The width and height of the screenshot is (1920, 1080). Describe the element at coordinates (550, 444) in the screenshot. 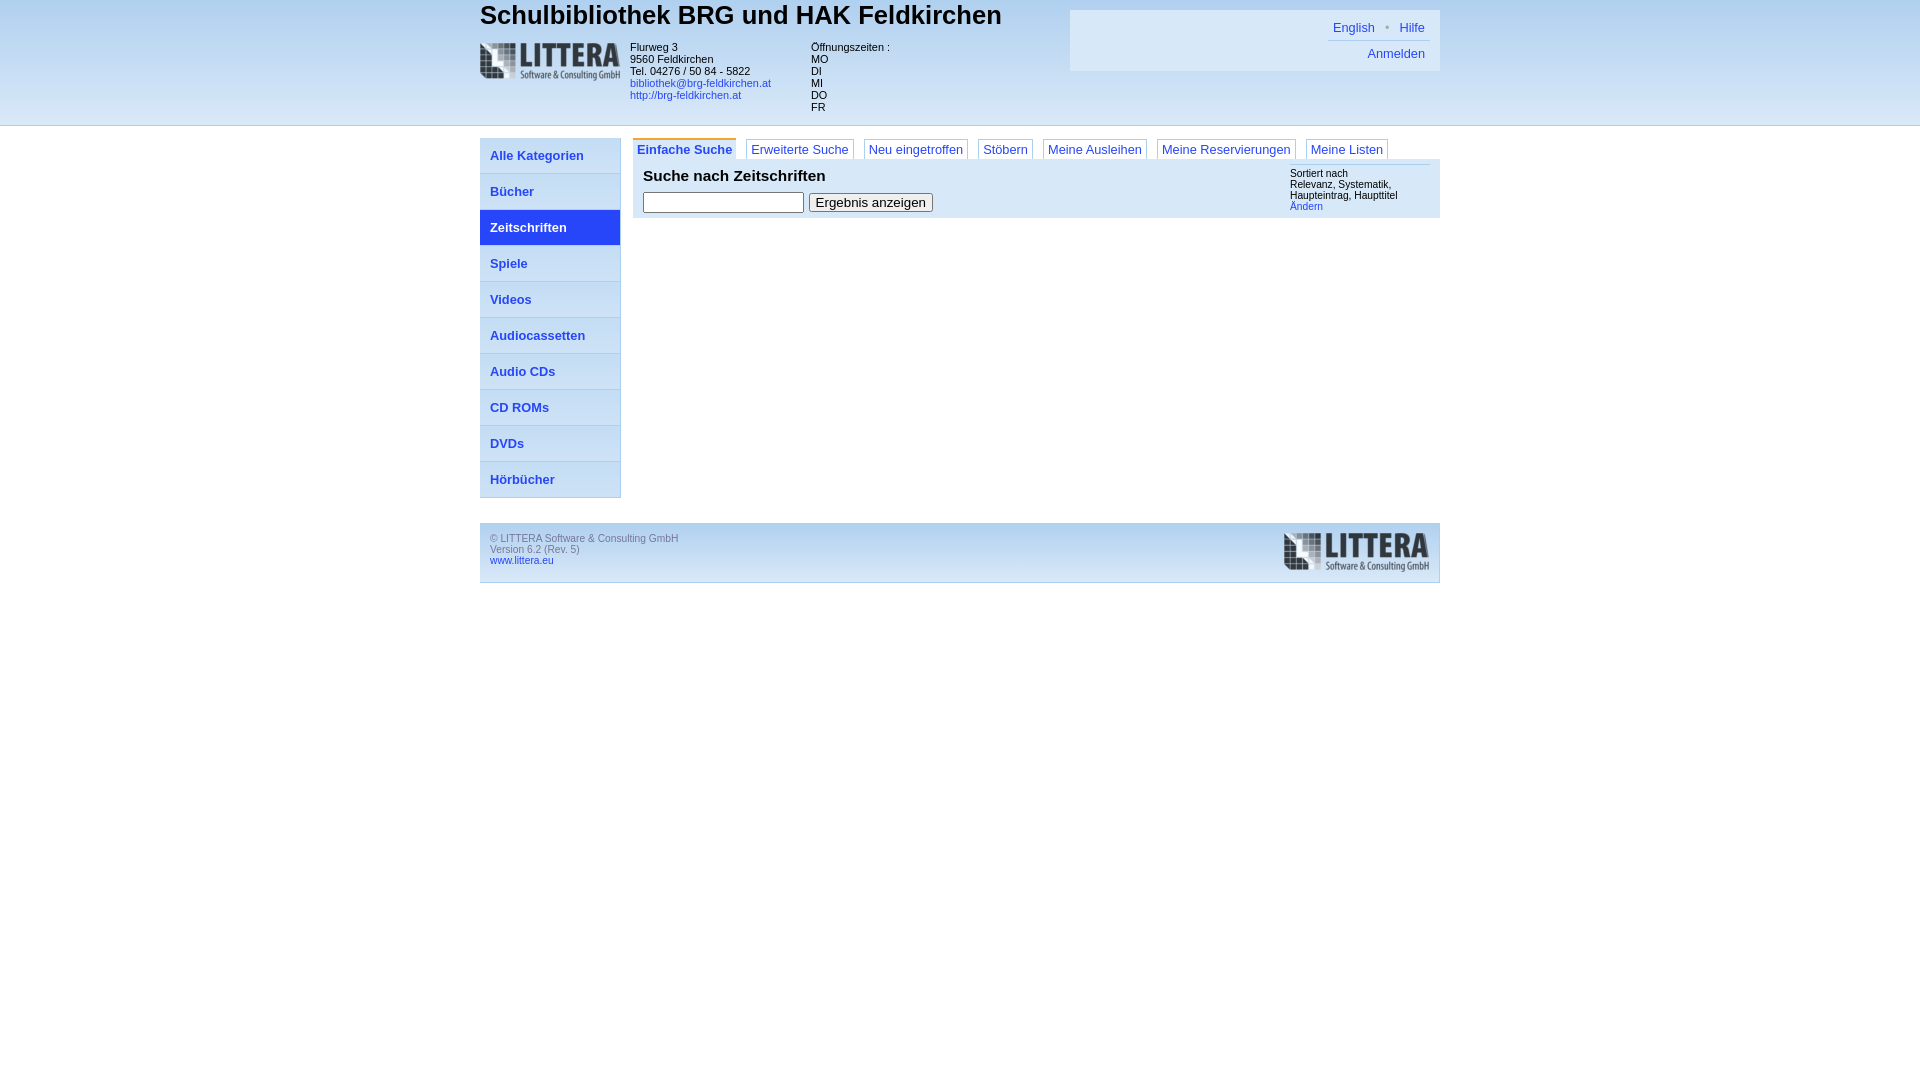

I see `DVDs` at that location.